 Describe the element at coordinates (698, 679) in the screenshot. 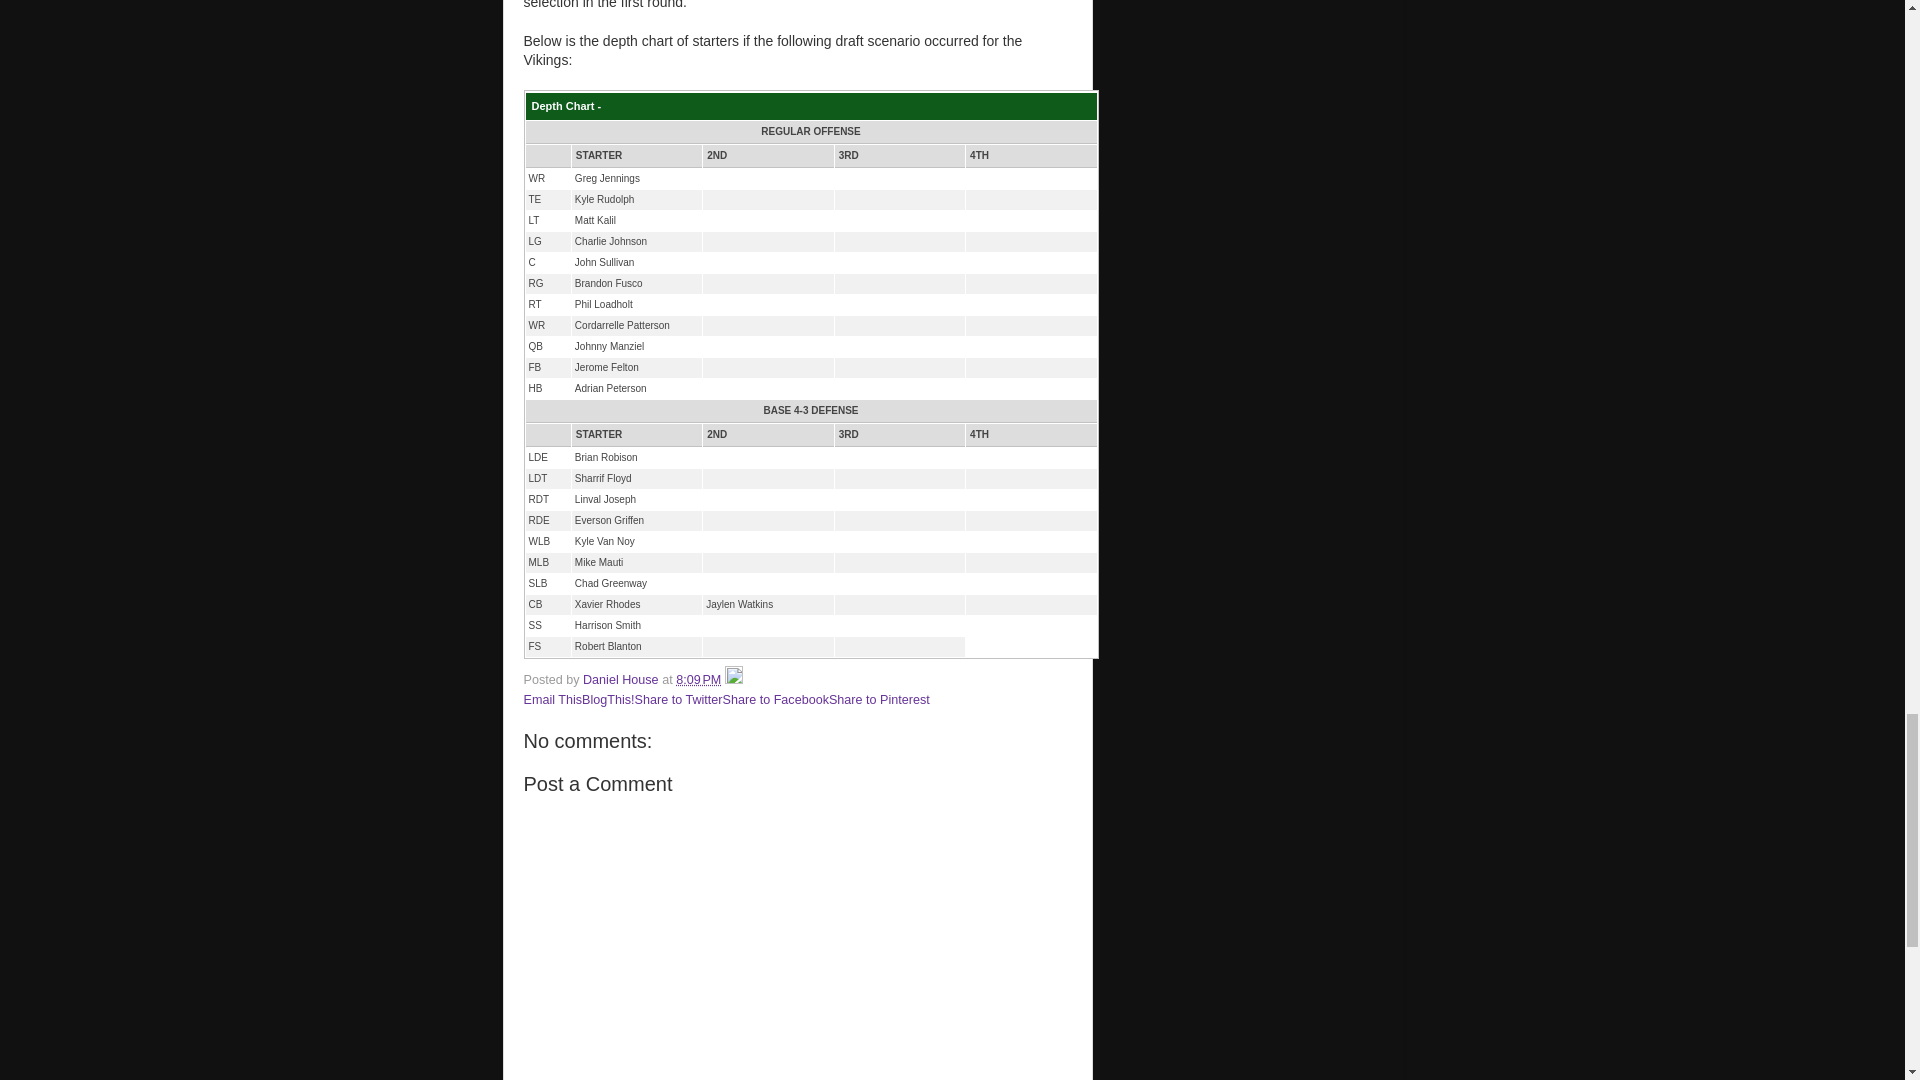

I see `permanent link` at that location.